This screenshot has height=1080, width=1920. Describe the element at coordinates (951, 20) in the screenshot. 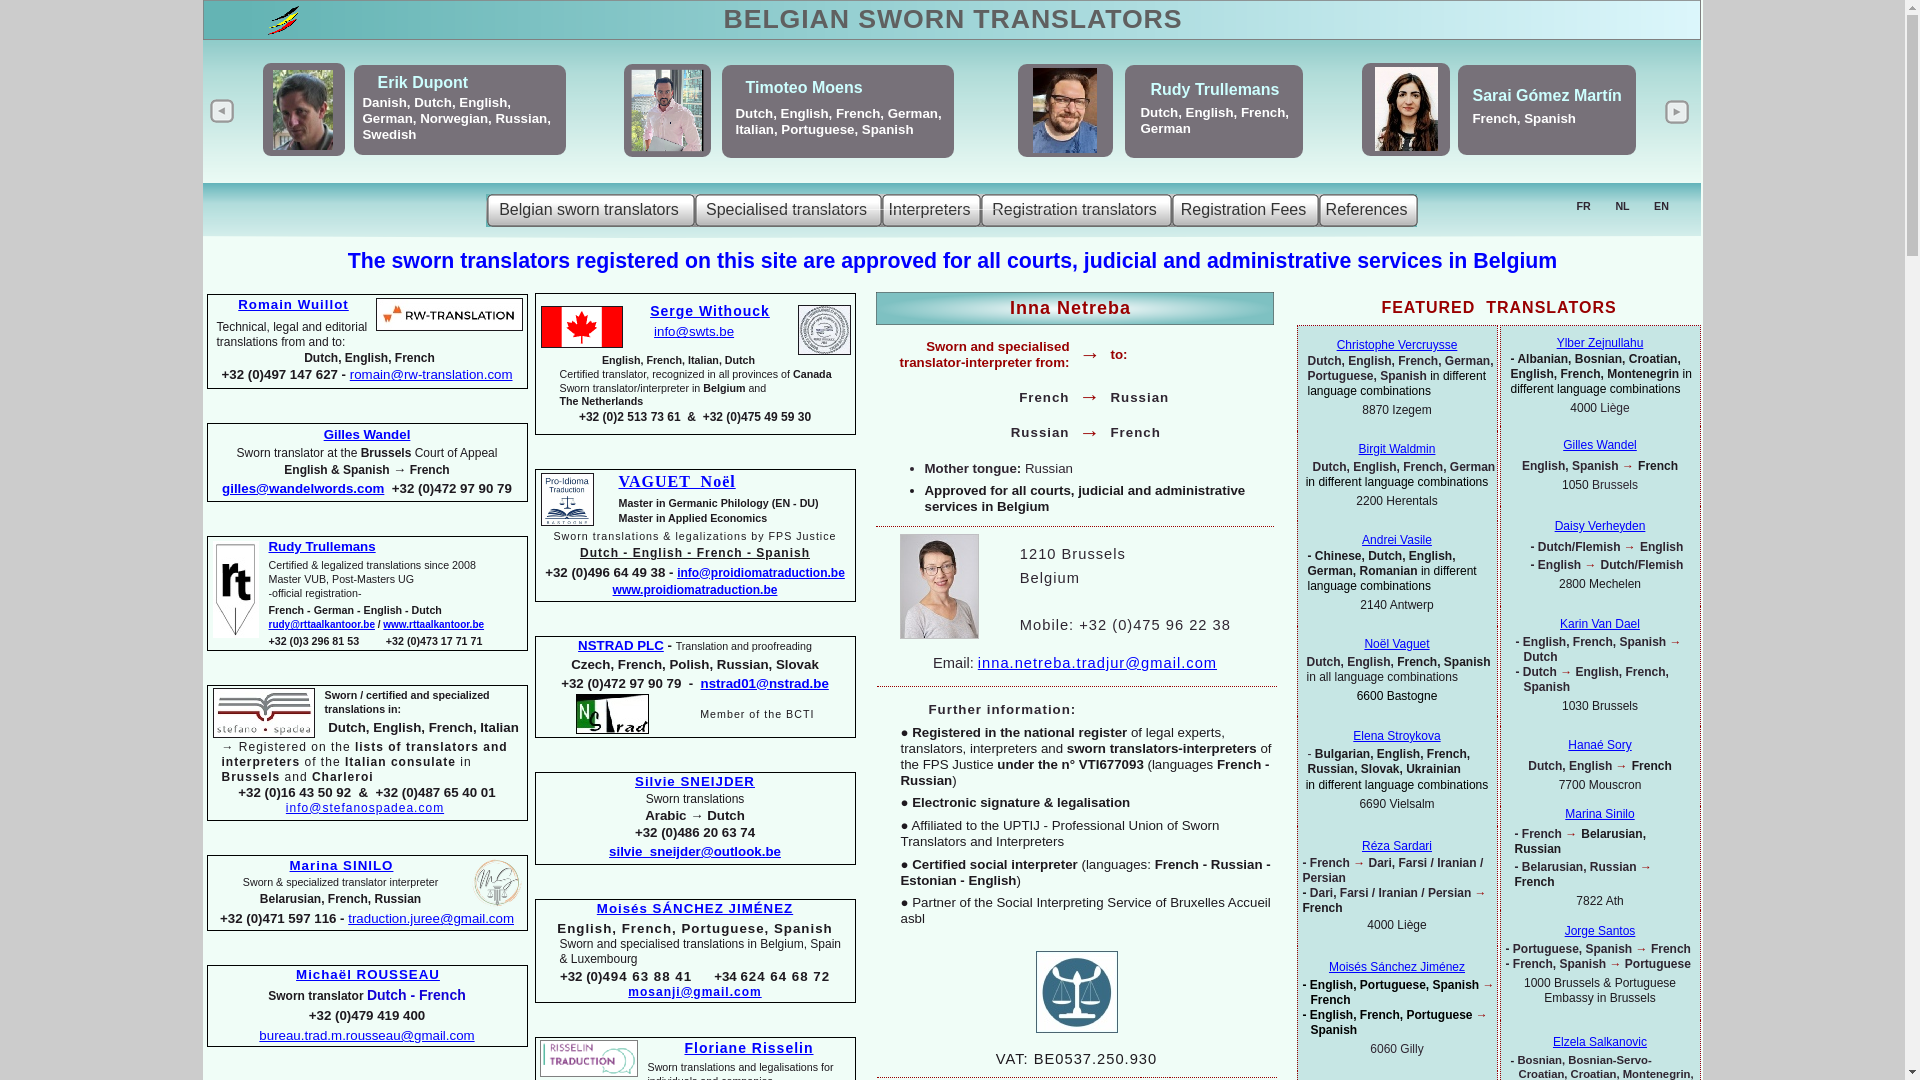

I see `Sworn translators and interpreters in Belgium` at that location.